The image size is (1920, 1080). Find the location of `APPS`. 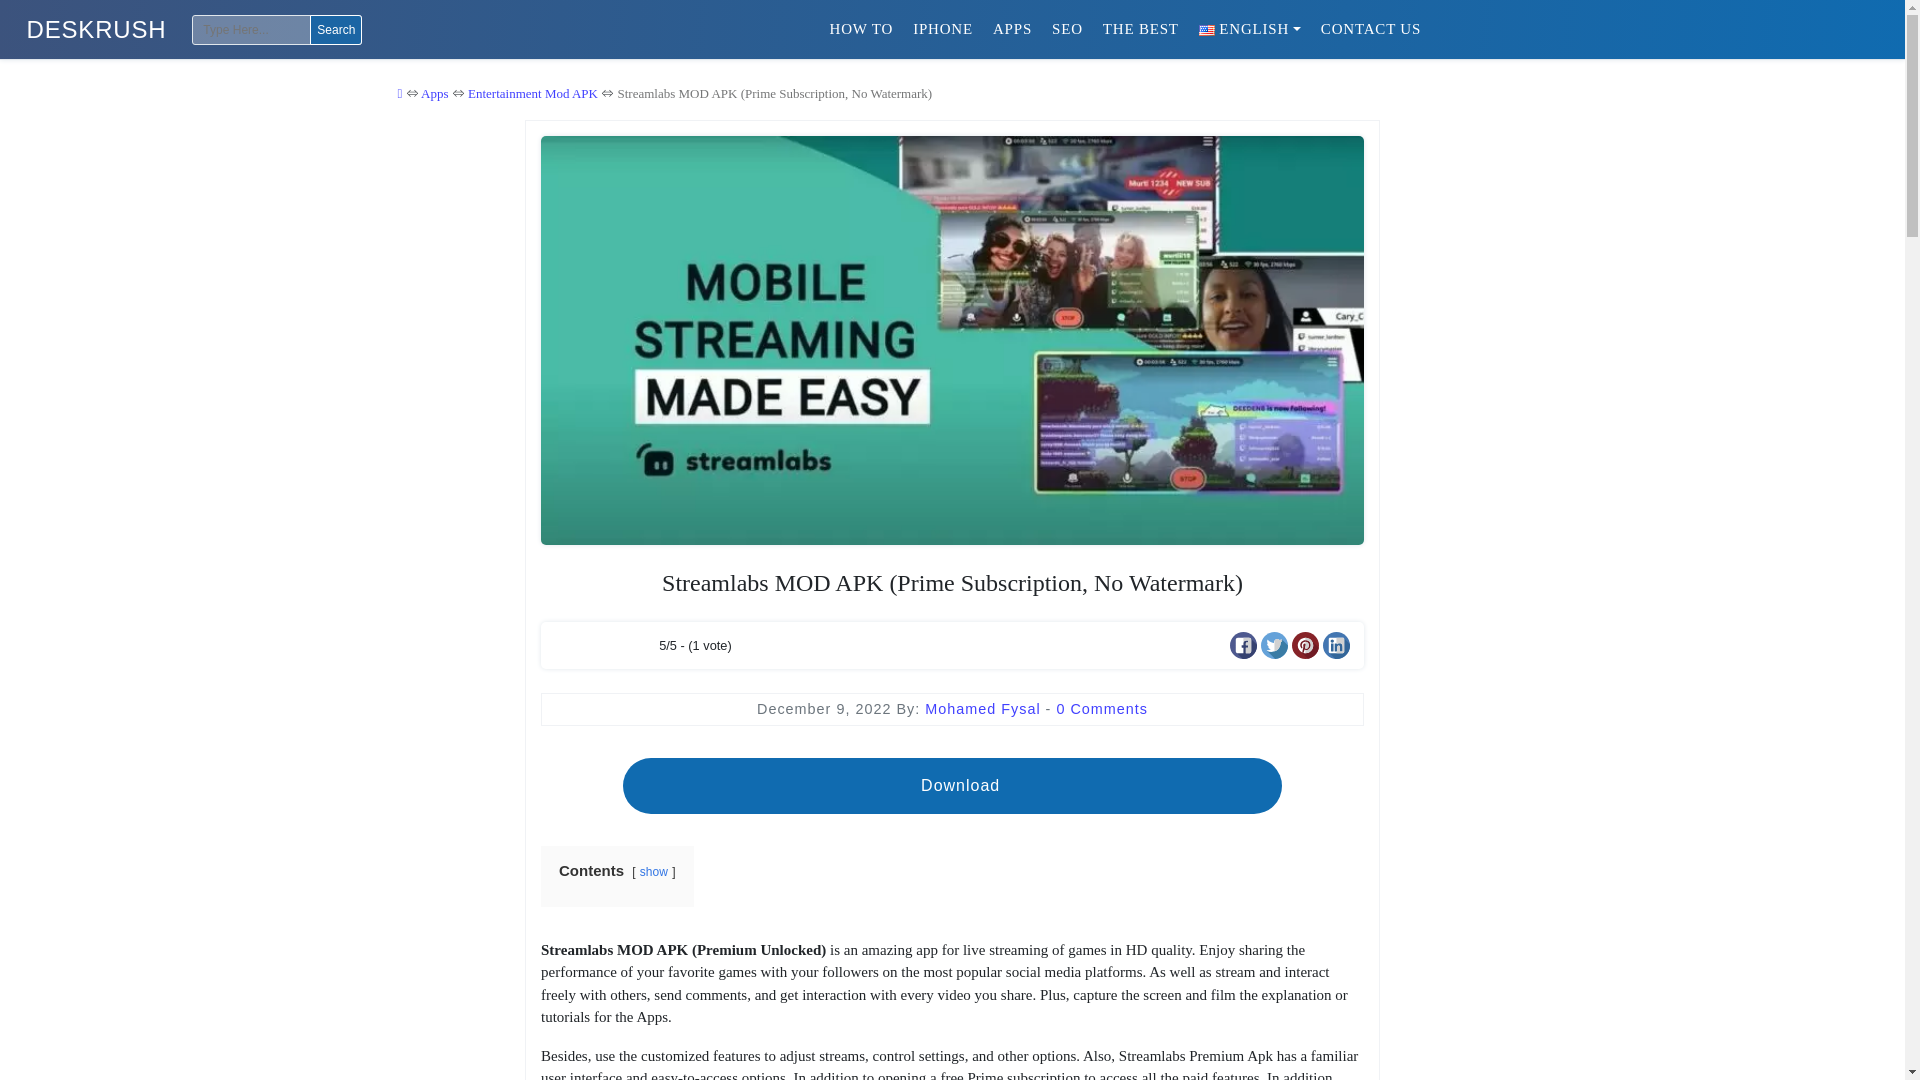

APPS is located at coordinates (1012, 28).